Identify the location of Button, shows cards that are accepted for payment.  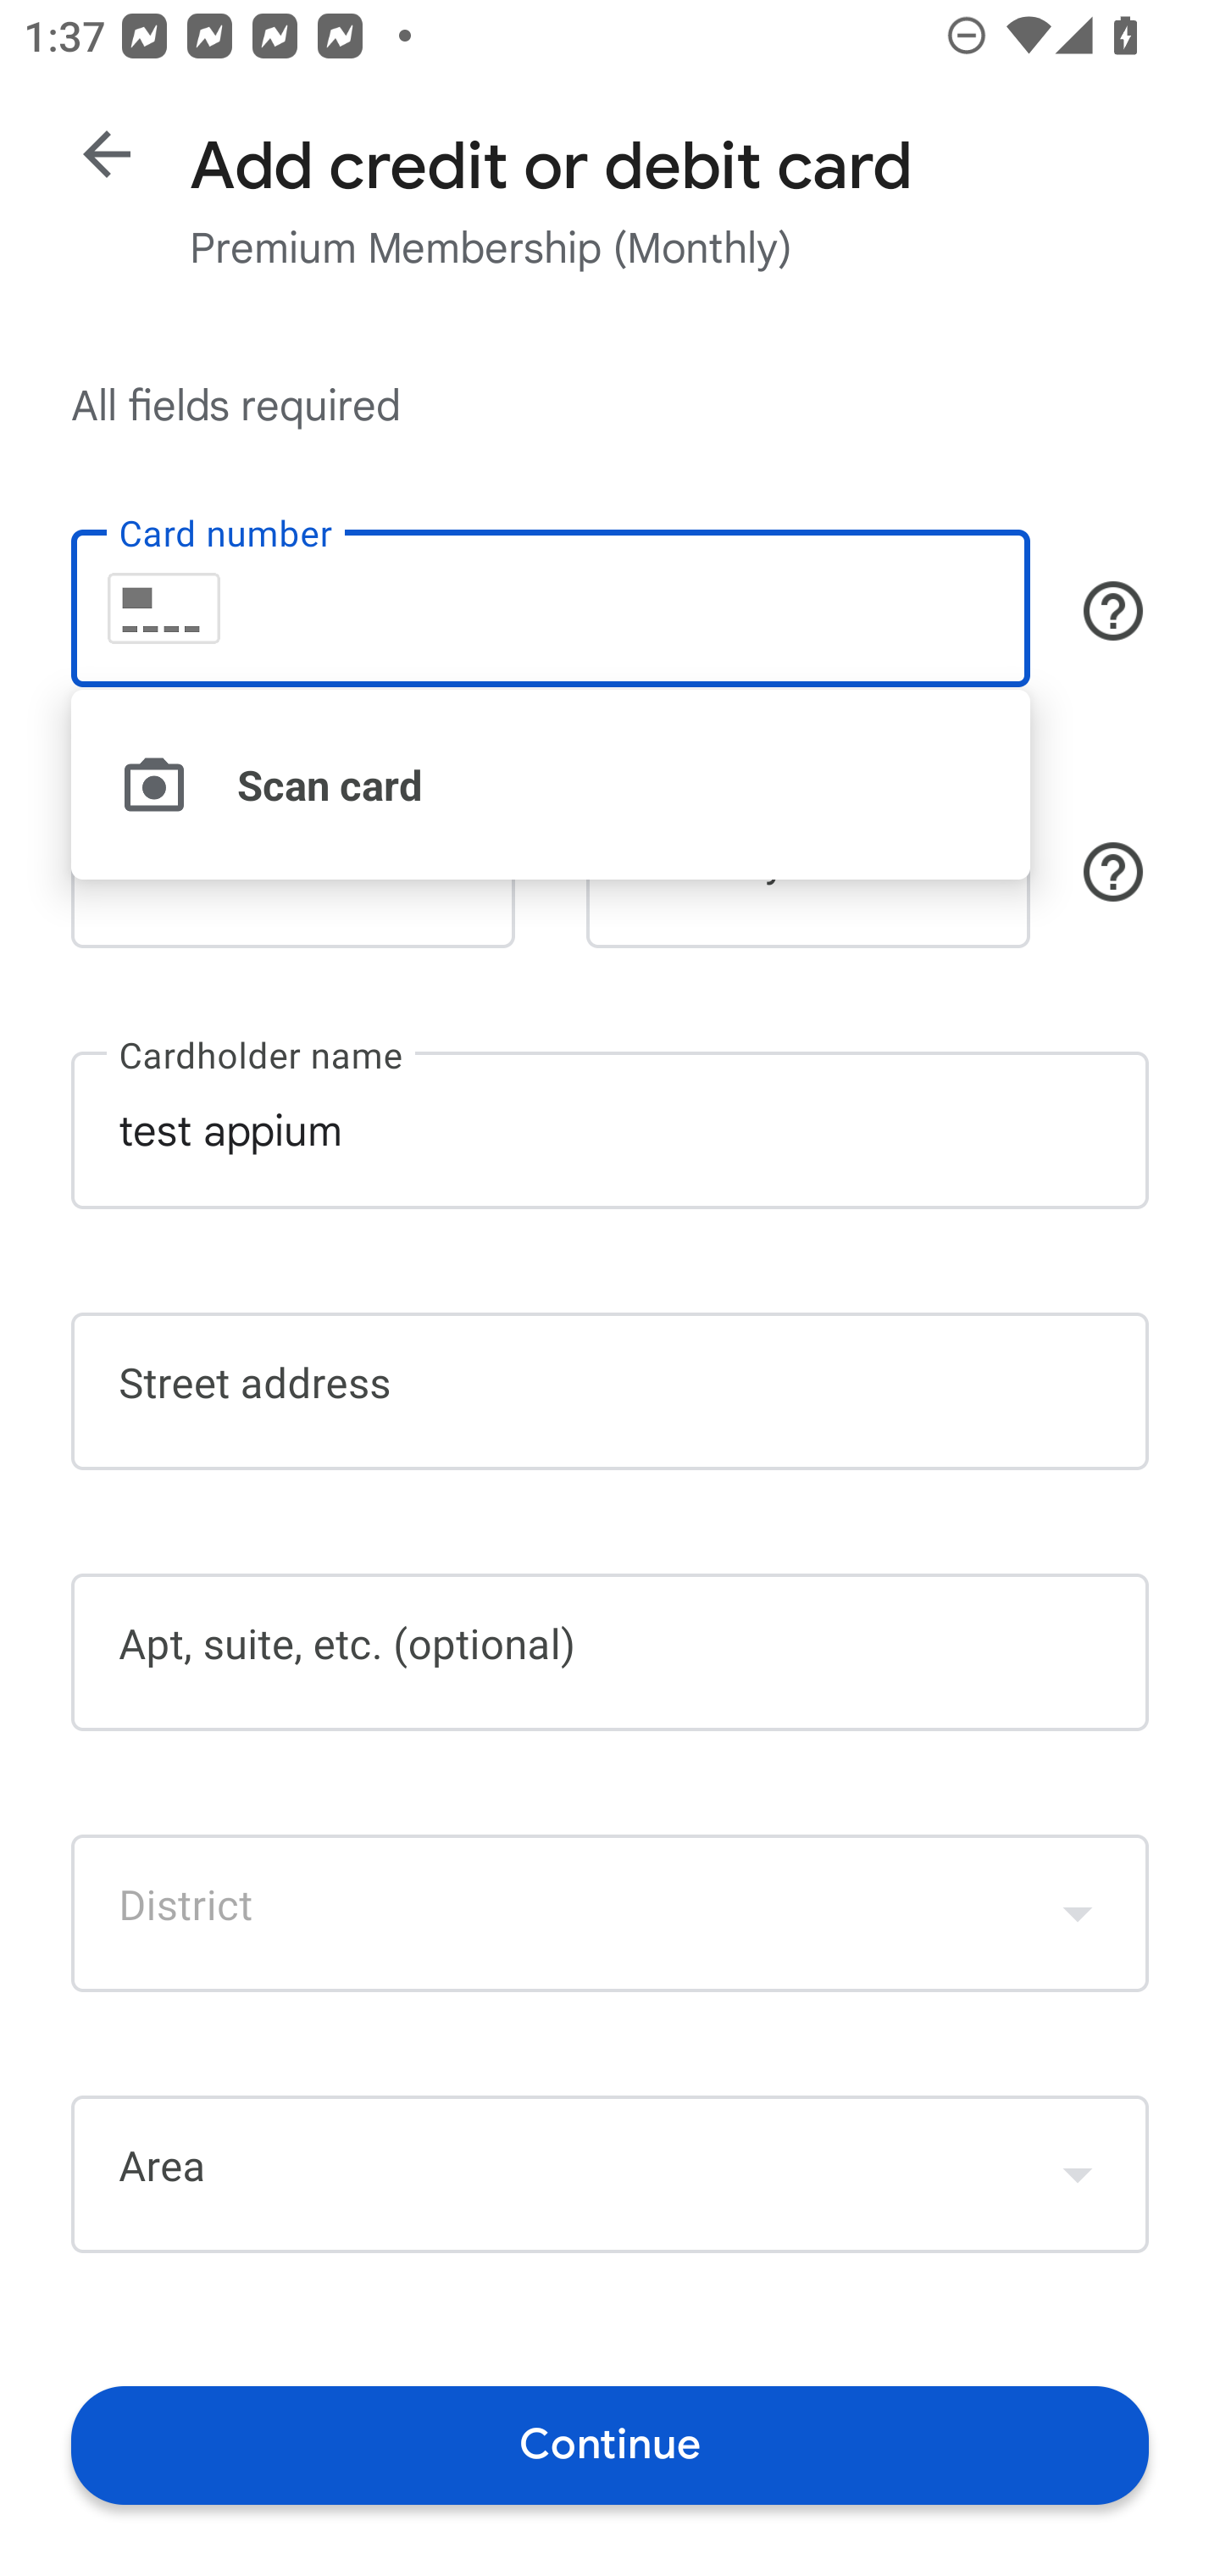
(1113, 610).